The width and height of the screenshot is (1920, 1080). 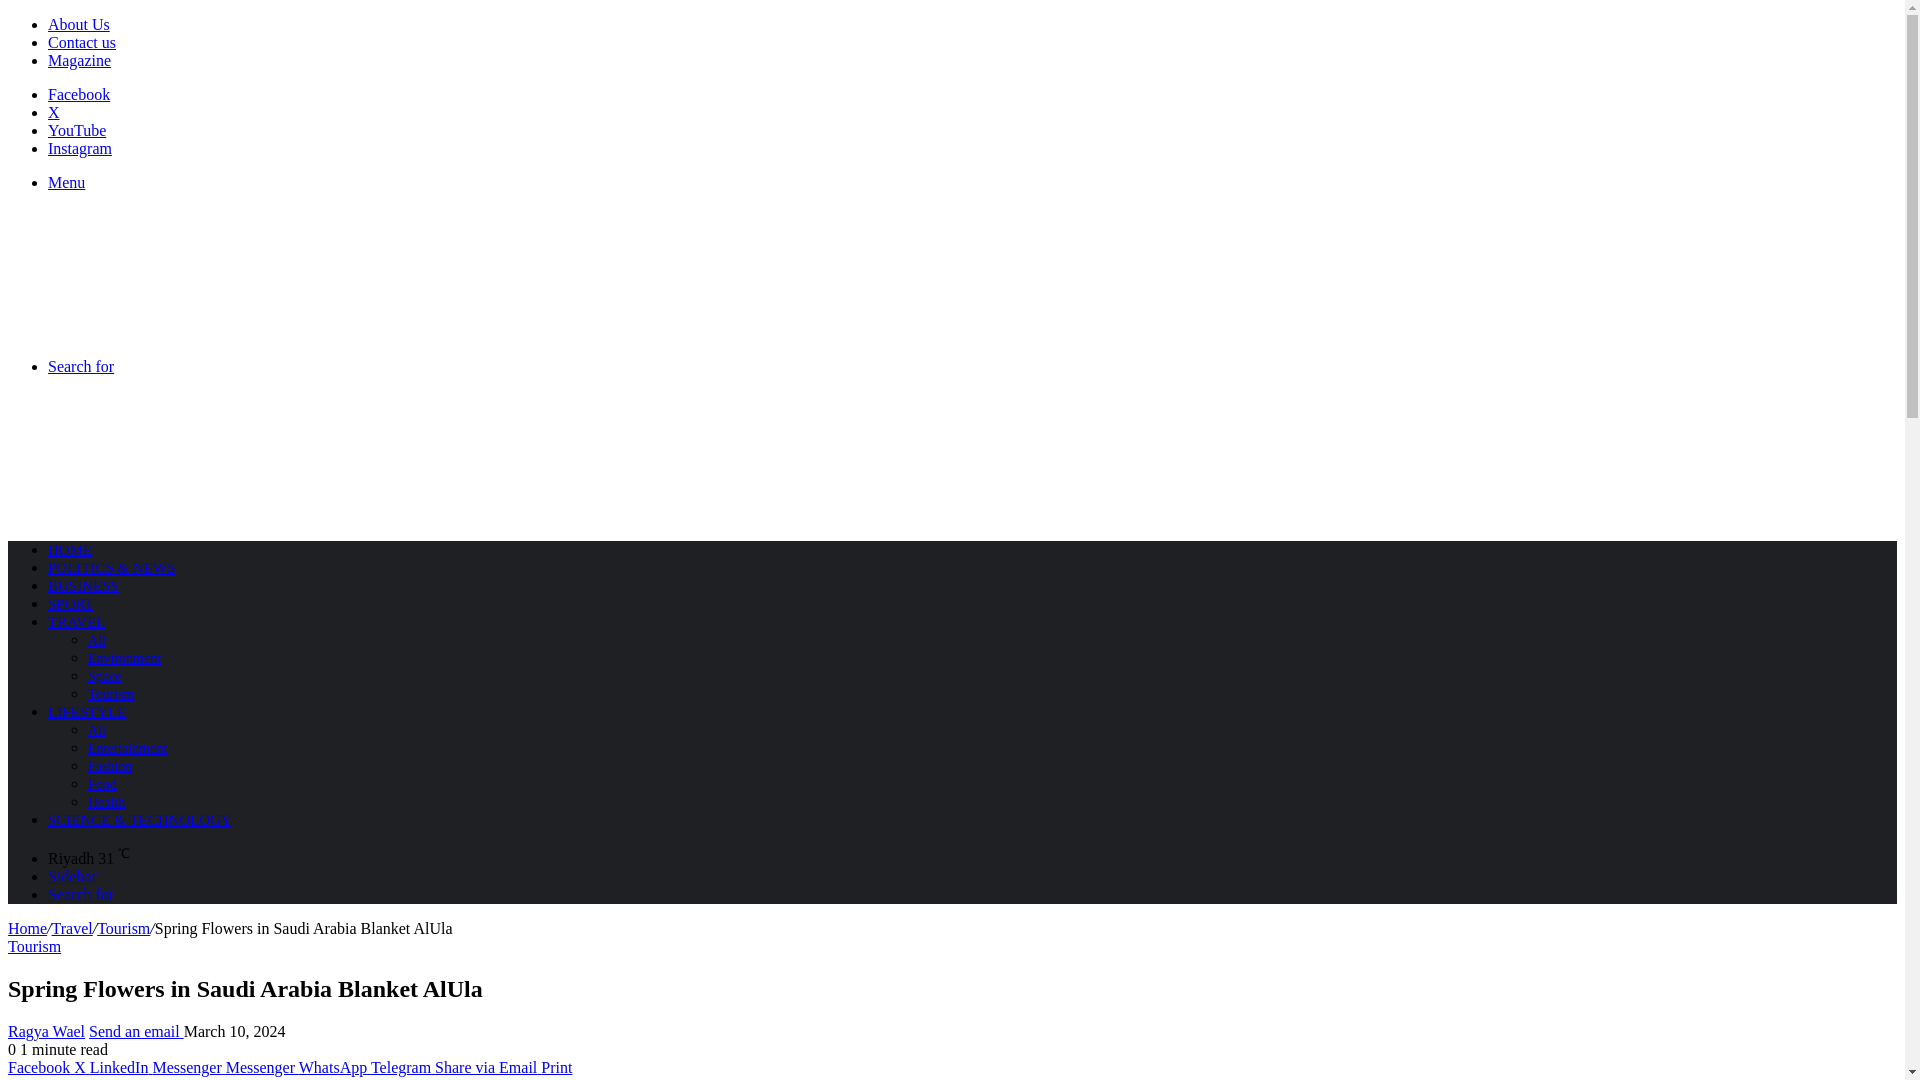 I want to click on Health, so click(x=106, y=802).